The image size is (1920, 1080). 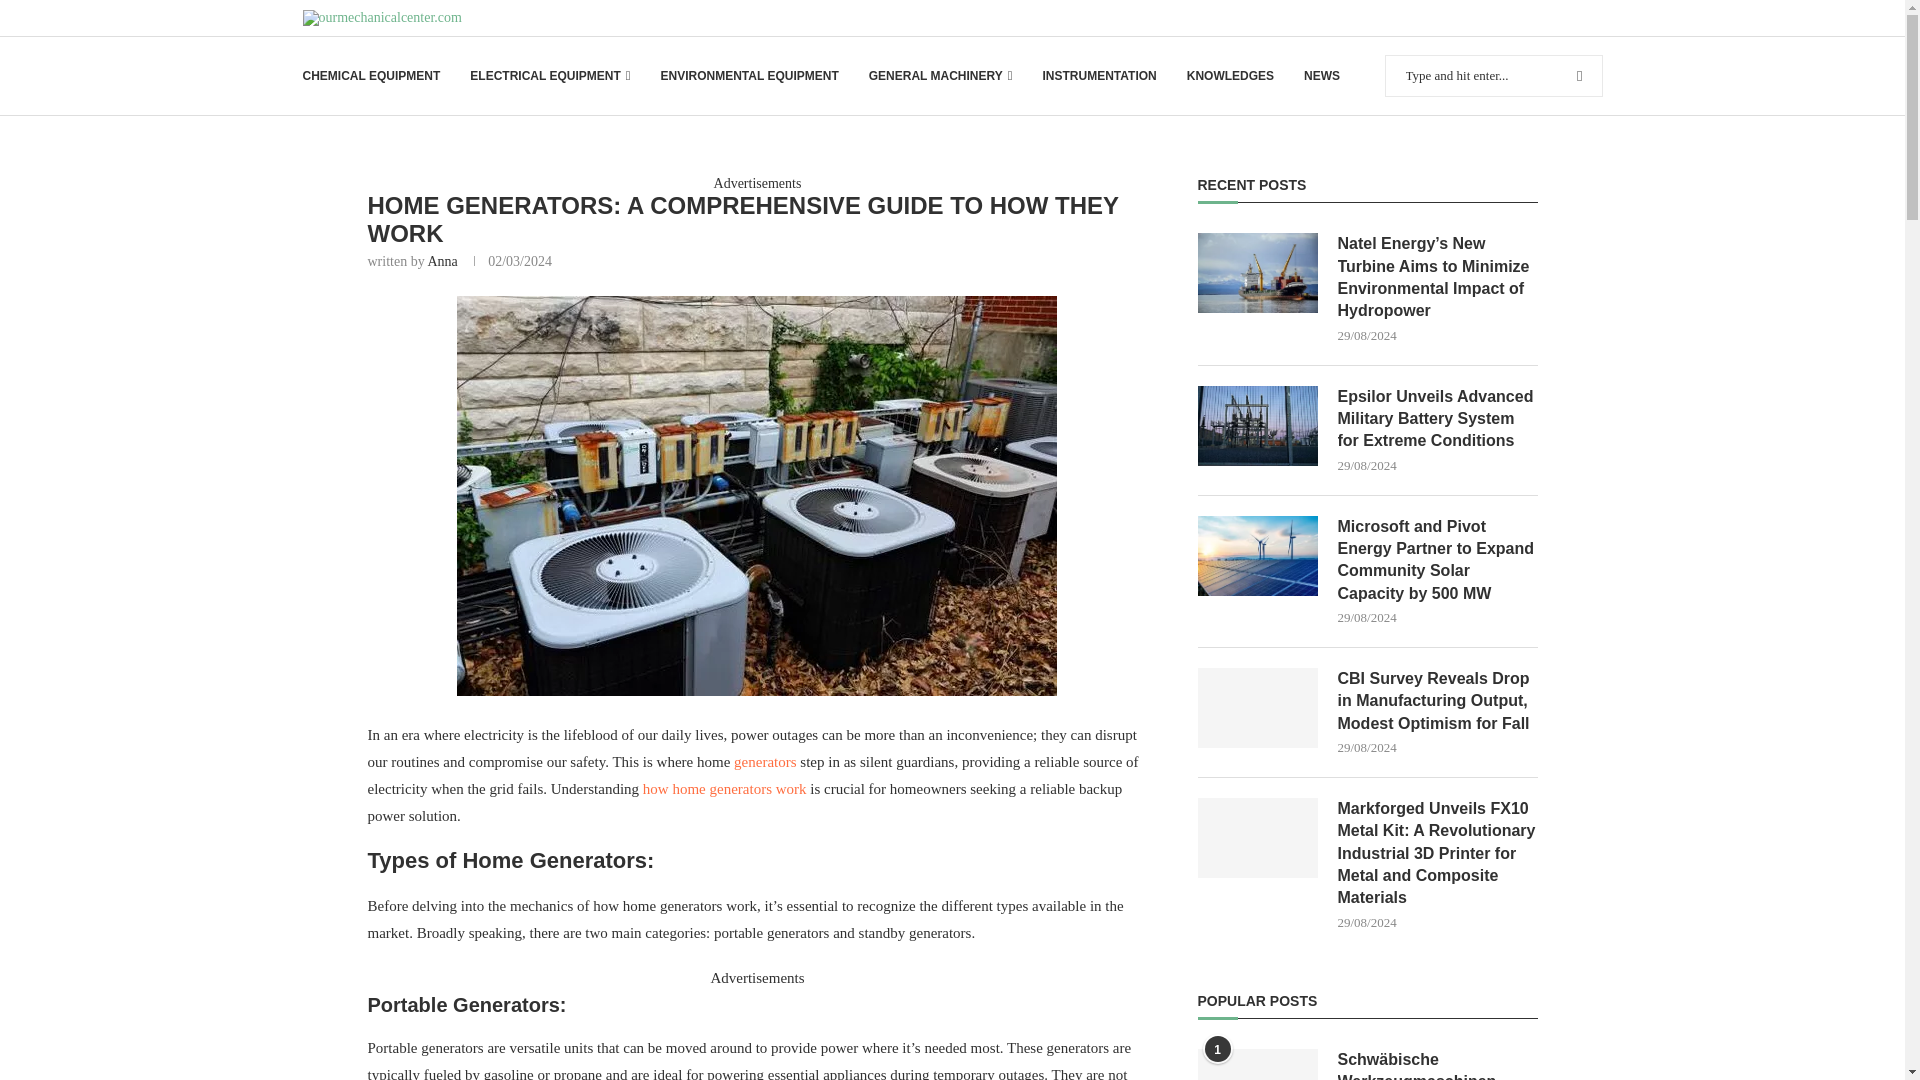 What do you see at coordinates (1098, 76) in the screenshot?
I see `INSTRUMENTATION` at bounding box center [1098, 76].